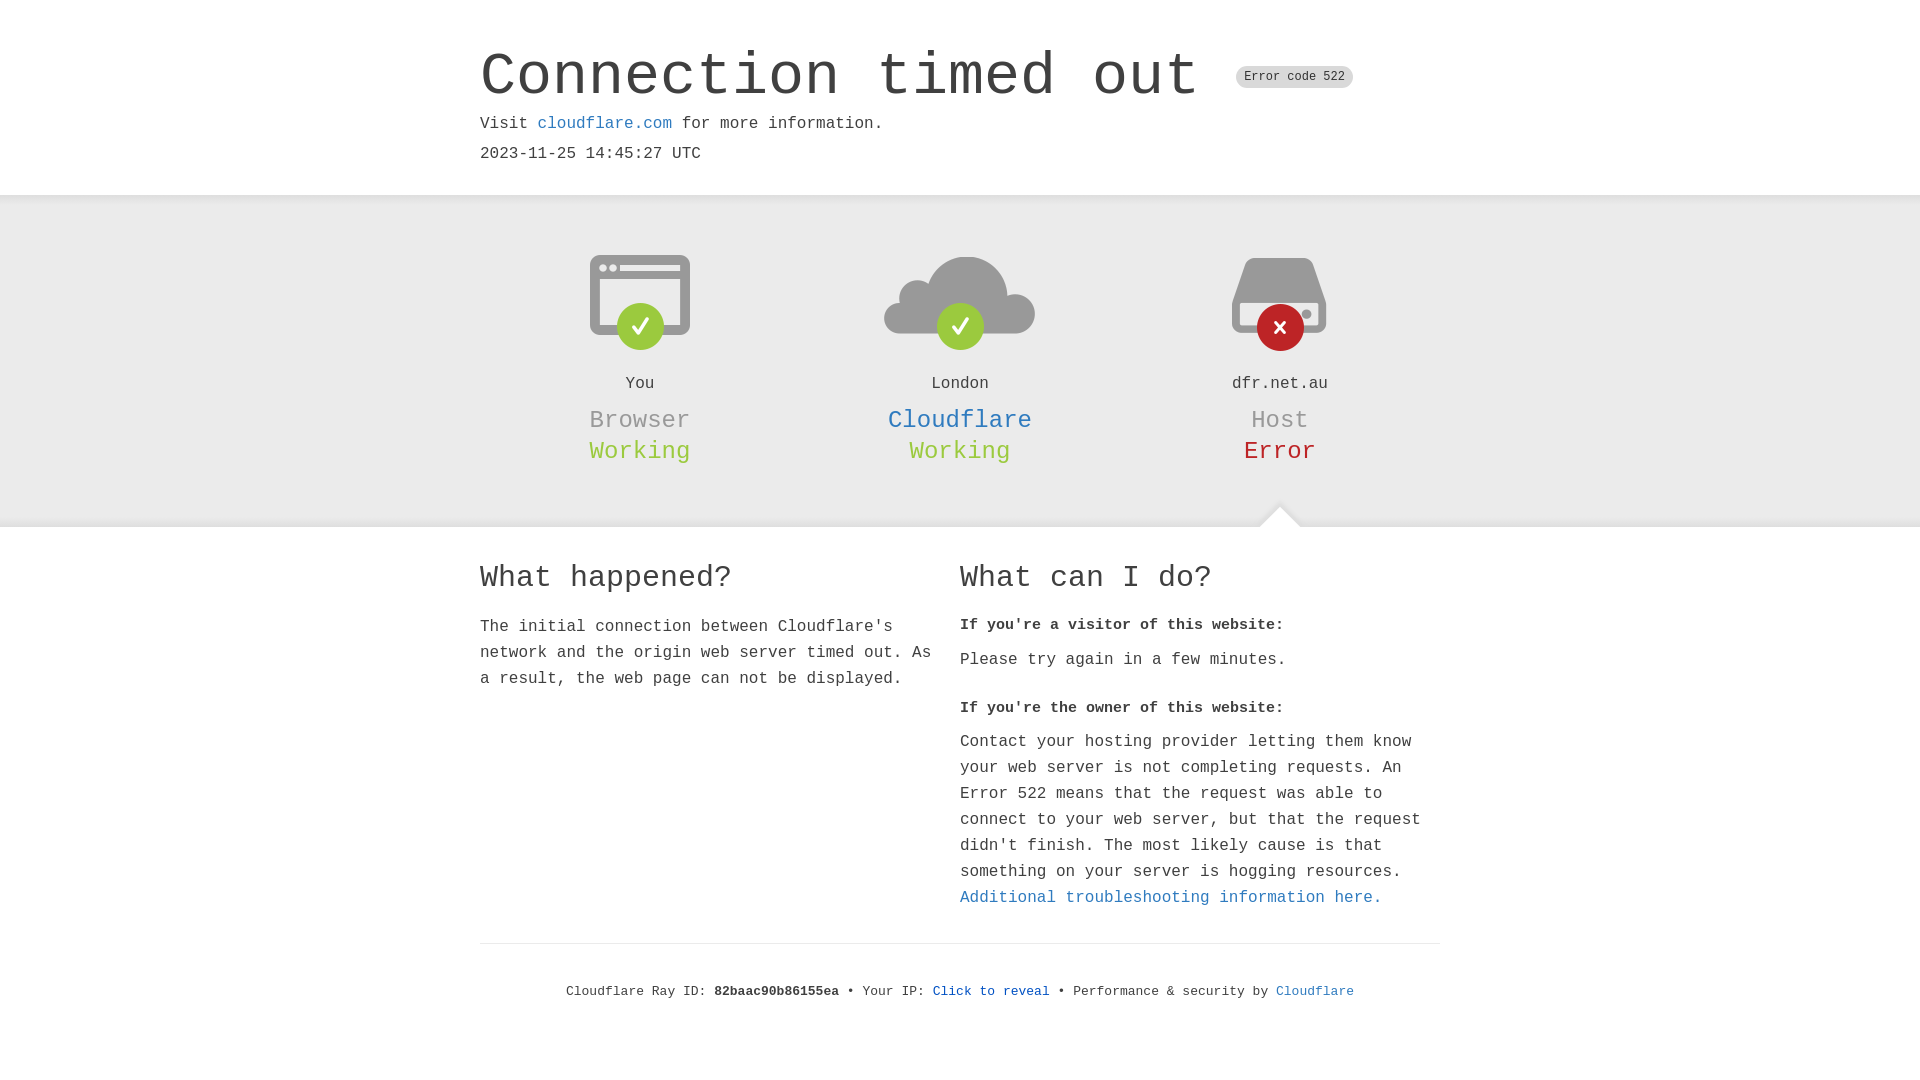 Image resolution: width=1920 pixels, height=1080 pixels. I want to click on Additional troubleshooting information here., so click(1171, 898).